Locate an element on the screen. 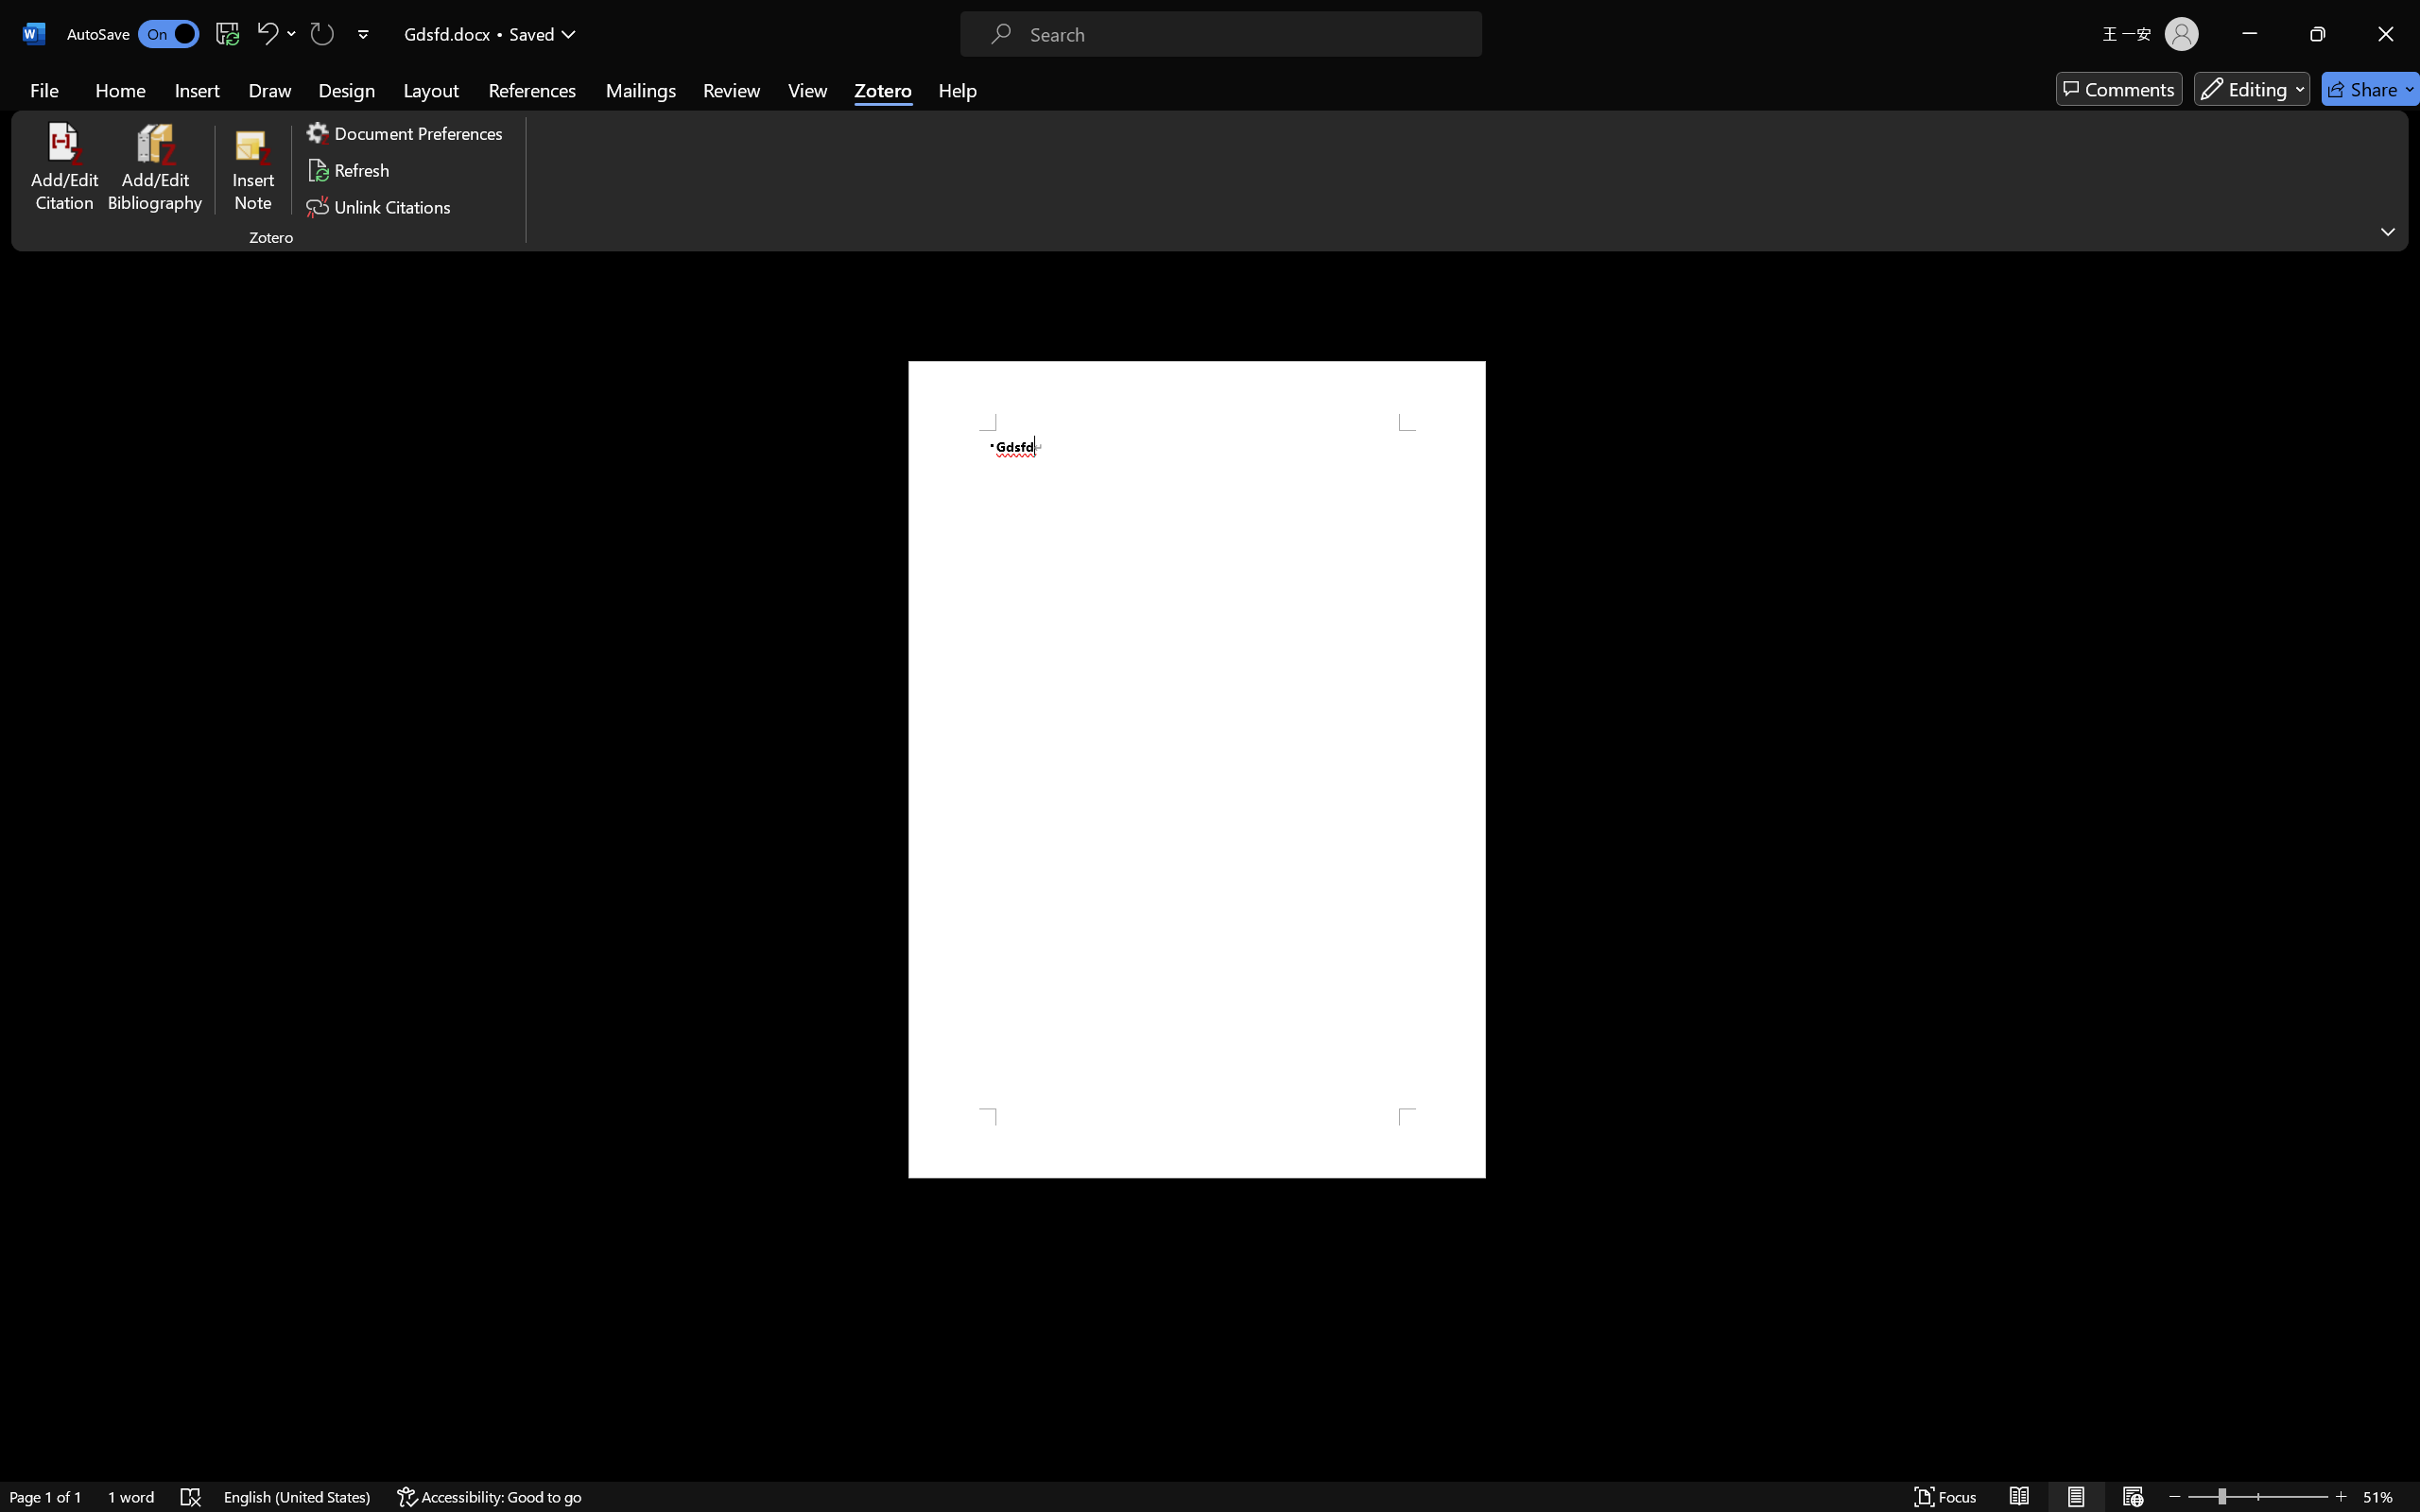  Shape Fill Dark Green, Accent 2 is located at coordinates (1123, 82).